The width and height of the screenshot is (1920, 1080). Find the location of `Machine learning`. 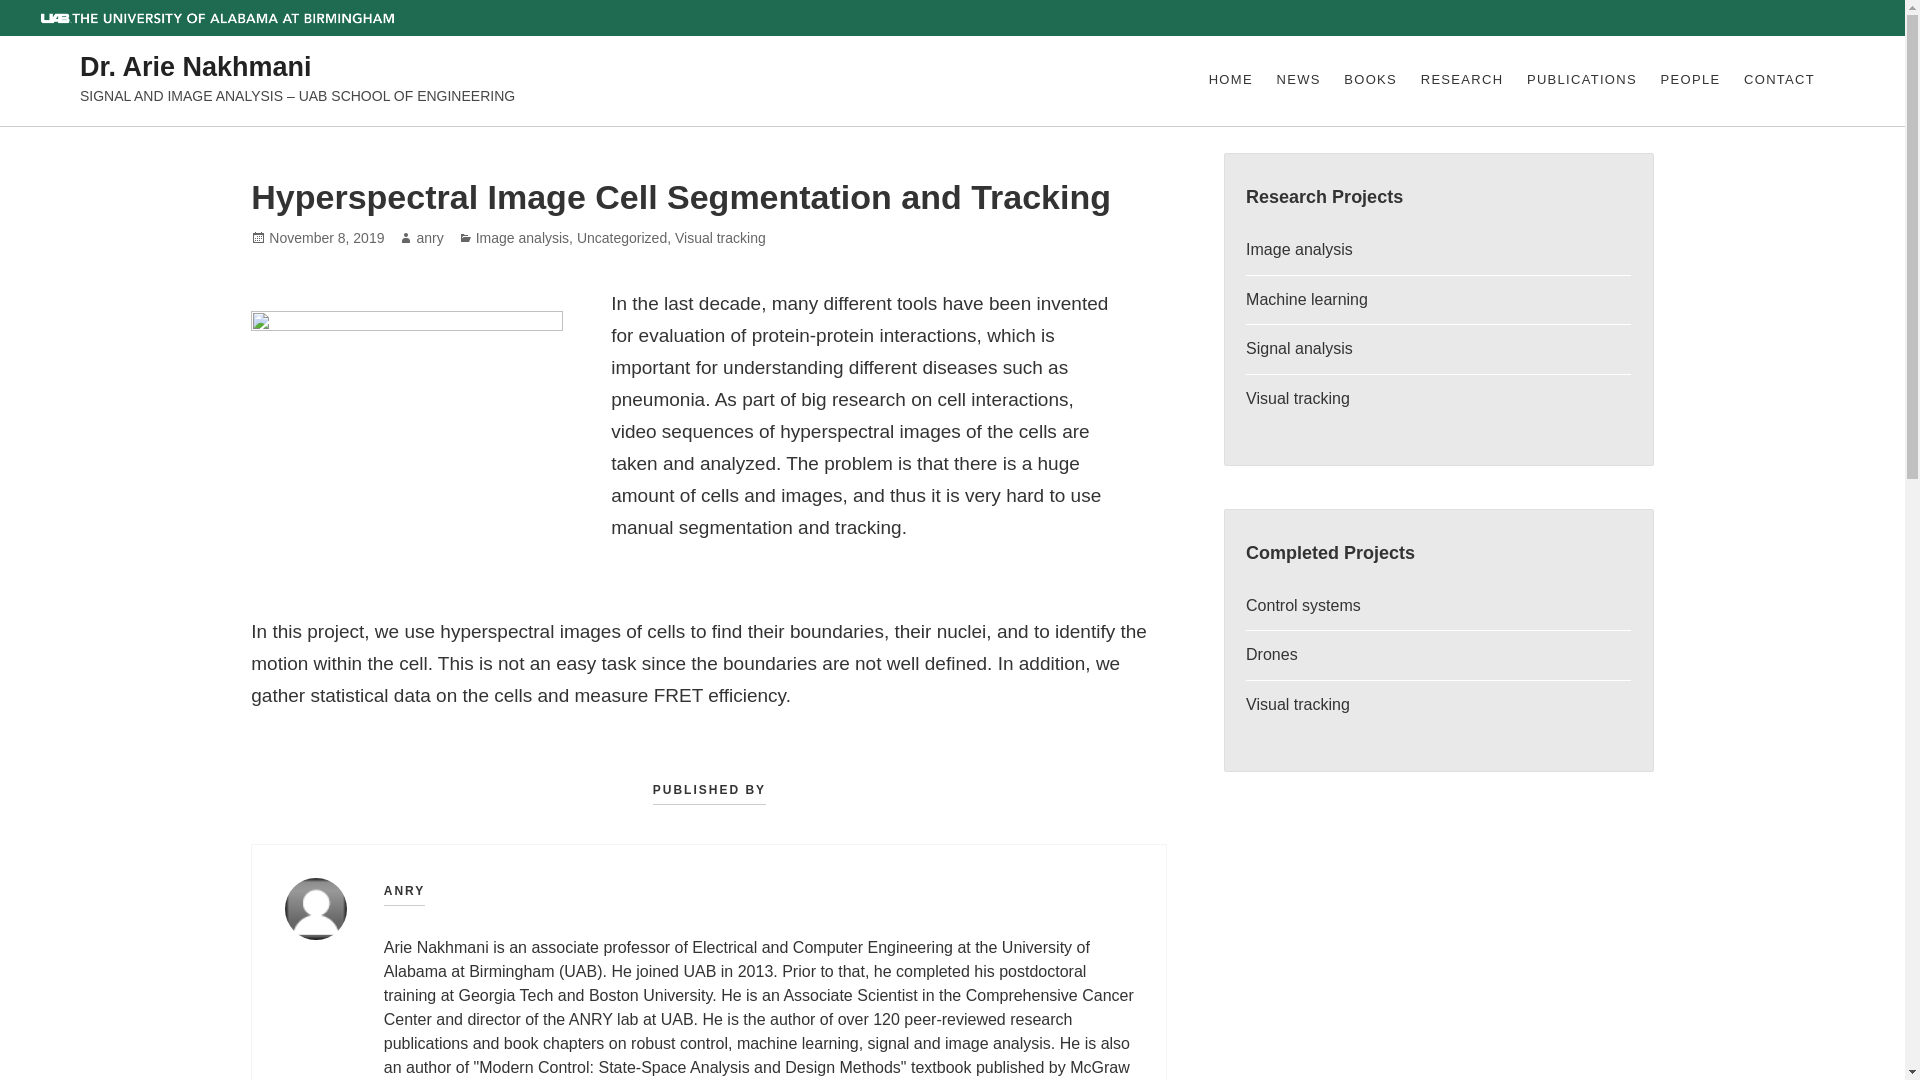

Machine learning is located at coordinates (1306, 298).